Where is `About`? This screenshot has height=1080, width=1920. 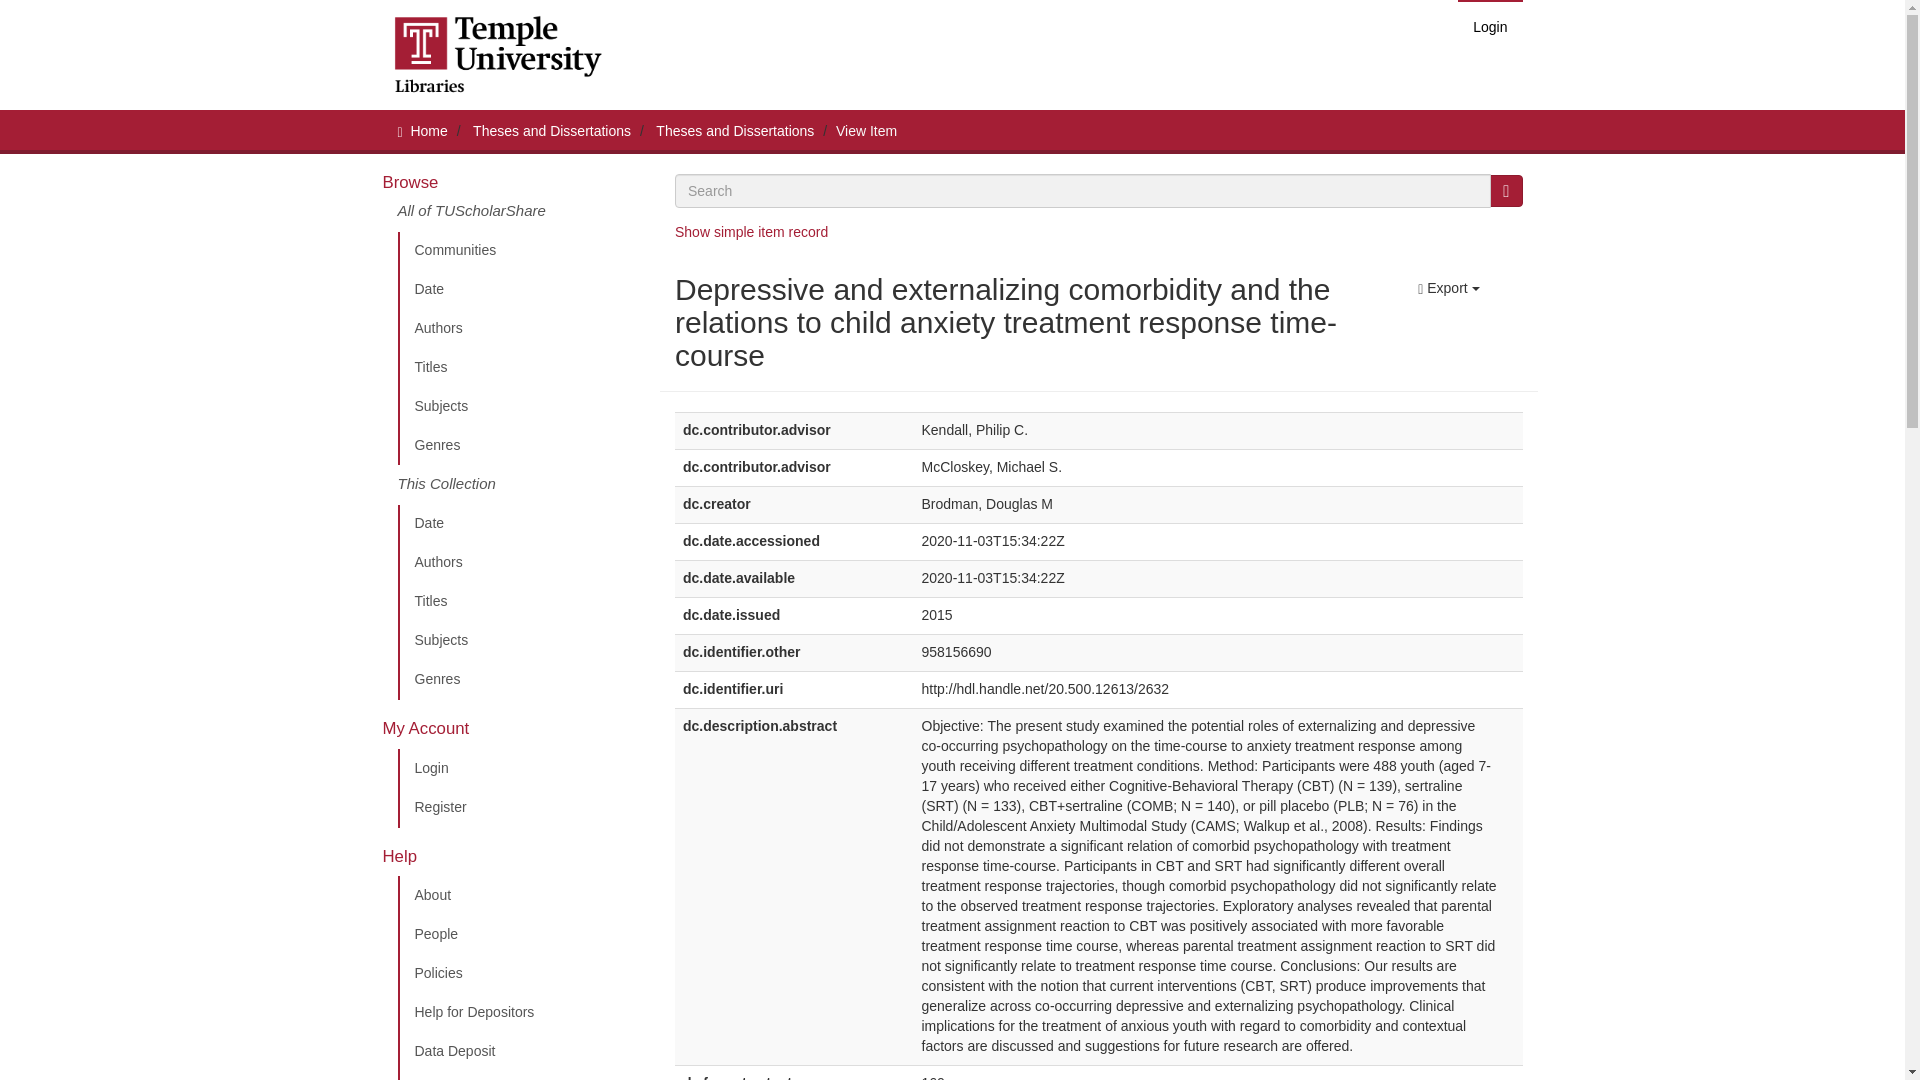
About is located at coordinates (521, 895).